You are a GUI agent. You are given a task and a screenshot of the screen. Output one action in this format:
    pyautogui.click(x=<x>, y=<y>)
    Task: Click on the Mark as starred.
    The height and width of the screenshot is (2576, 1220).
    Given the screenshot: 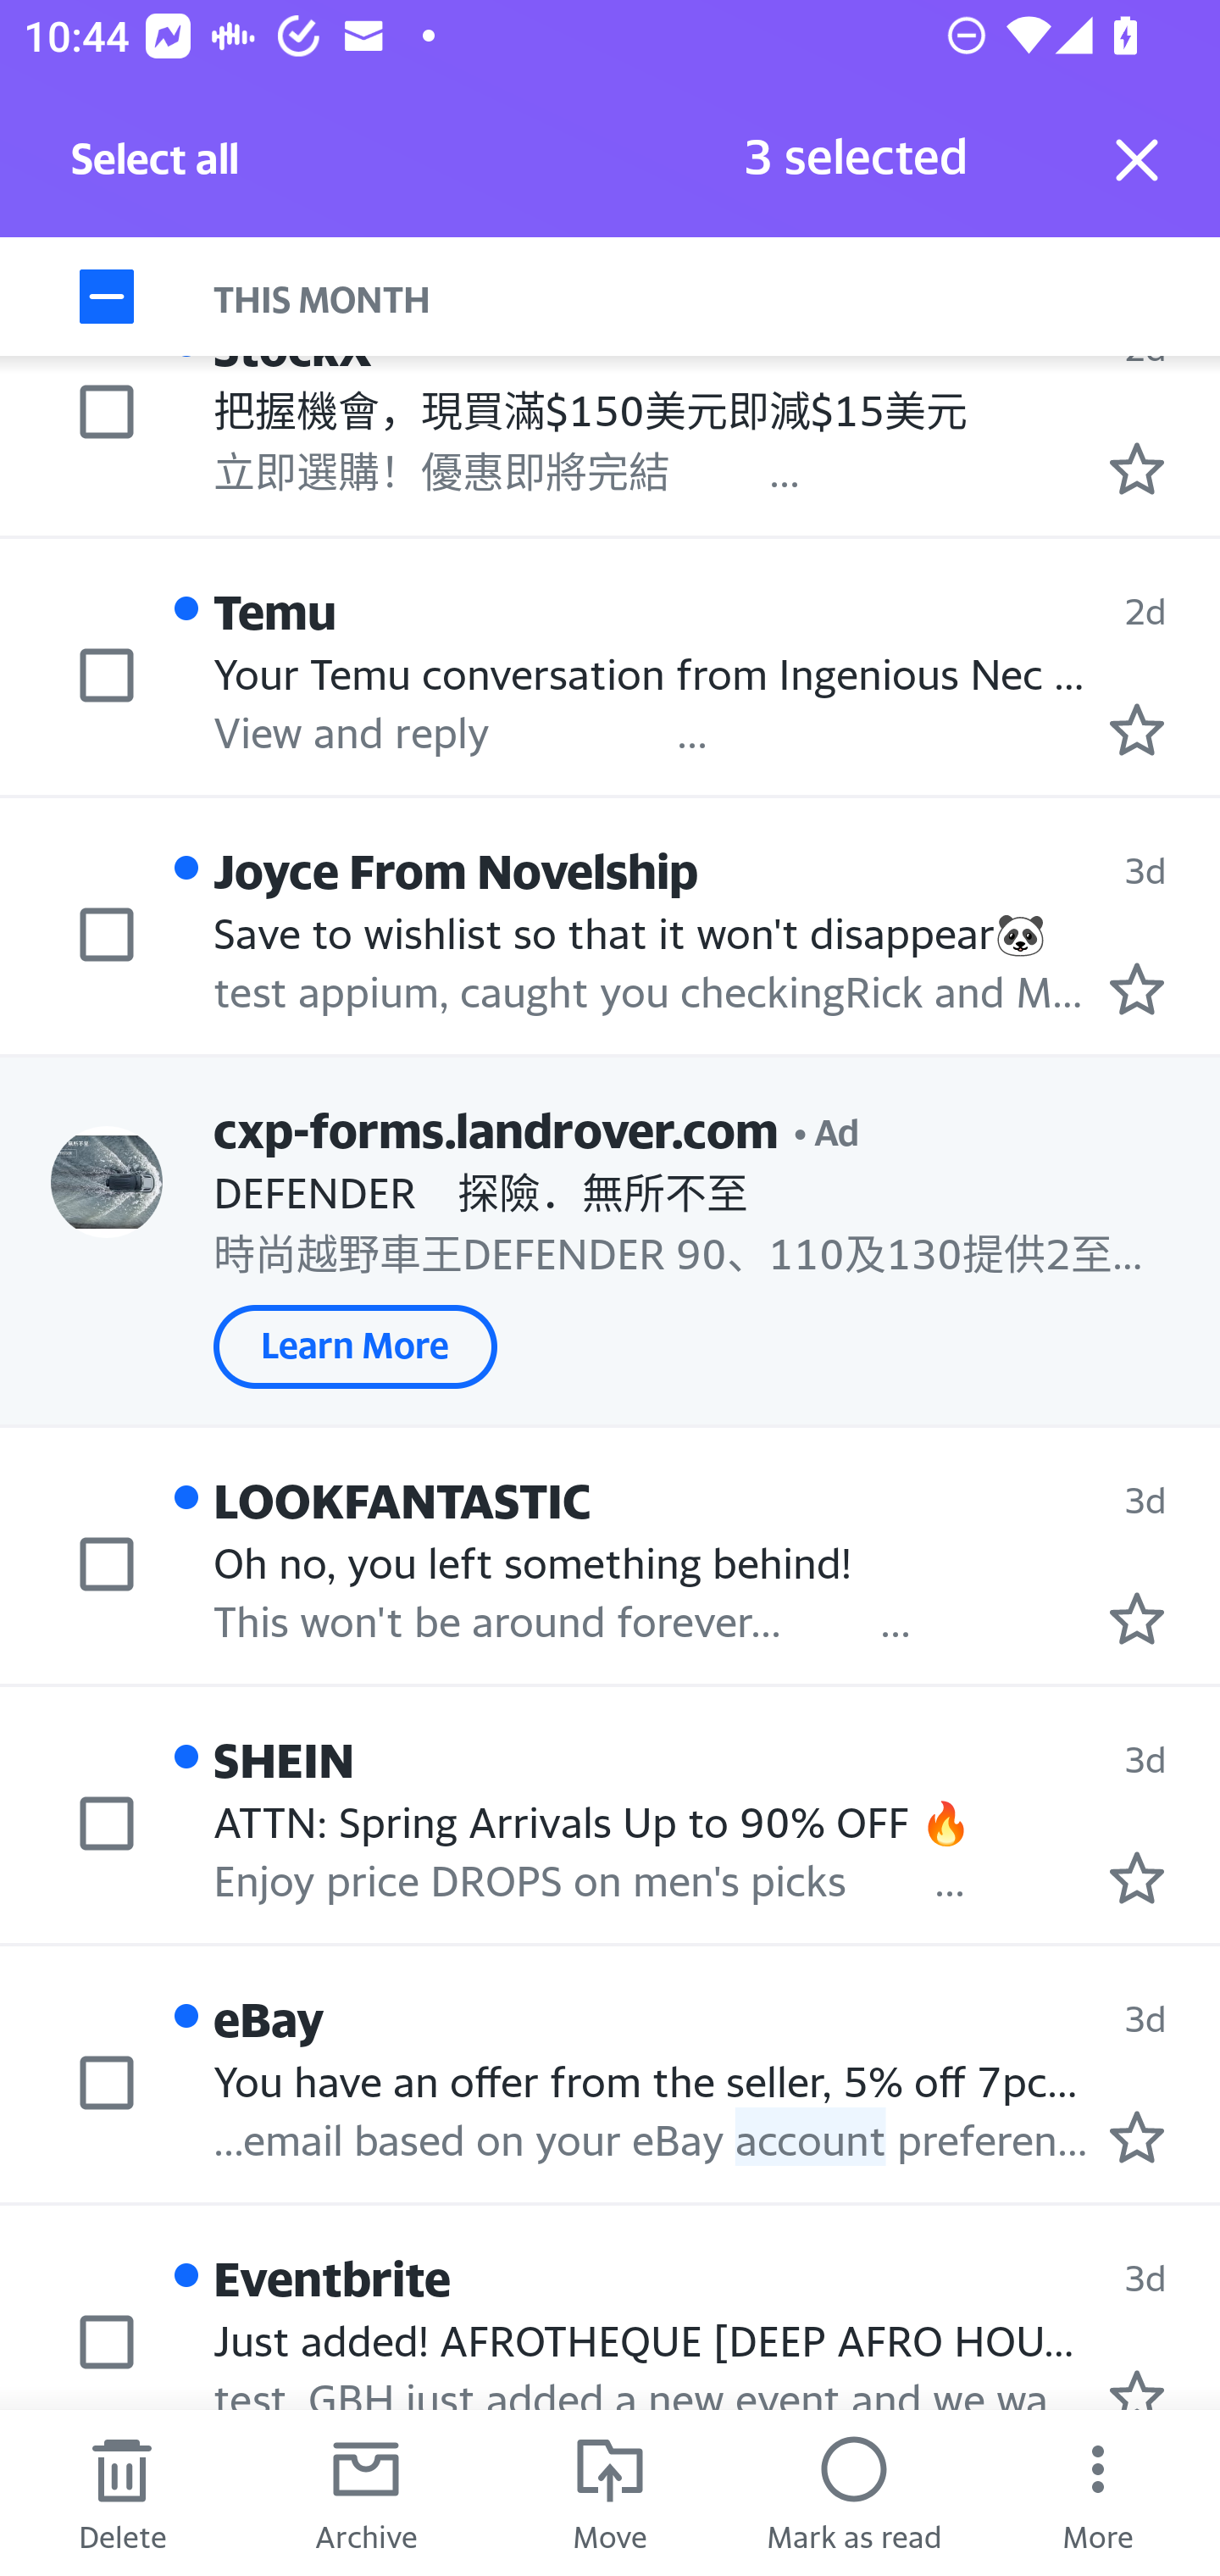 What is the action you would take?
    pyautogui.click(x=1137, y=2136)
    